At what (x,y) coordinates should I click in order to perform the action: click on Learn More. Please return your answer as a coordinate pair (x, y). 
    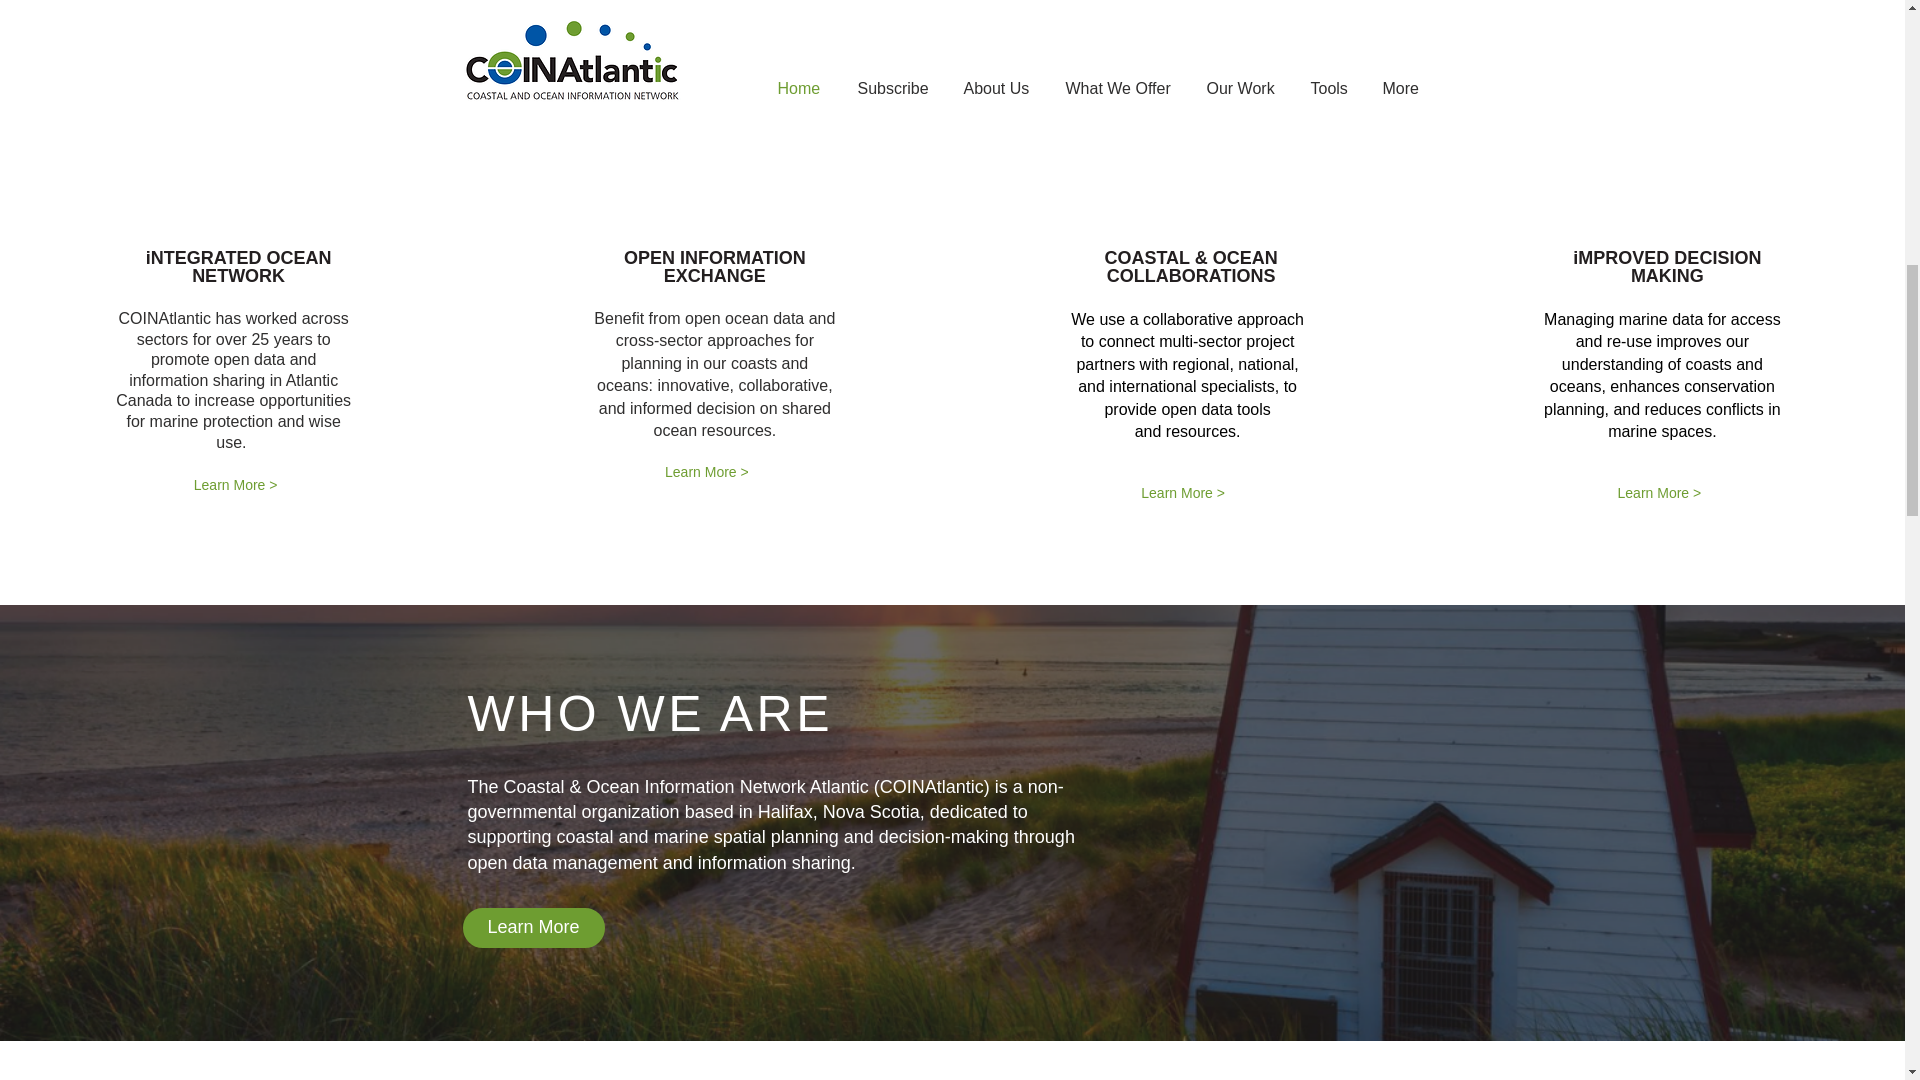
    Looking at the image, I should click on (533, 928).